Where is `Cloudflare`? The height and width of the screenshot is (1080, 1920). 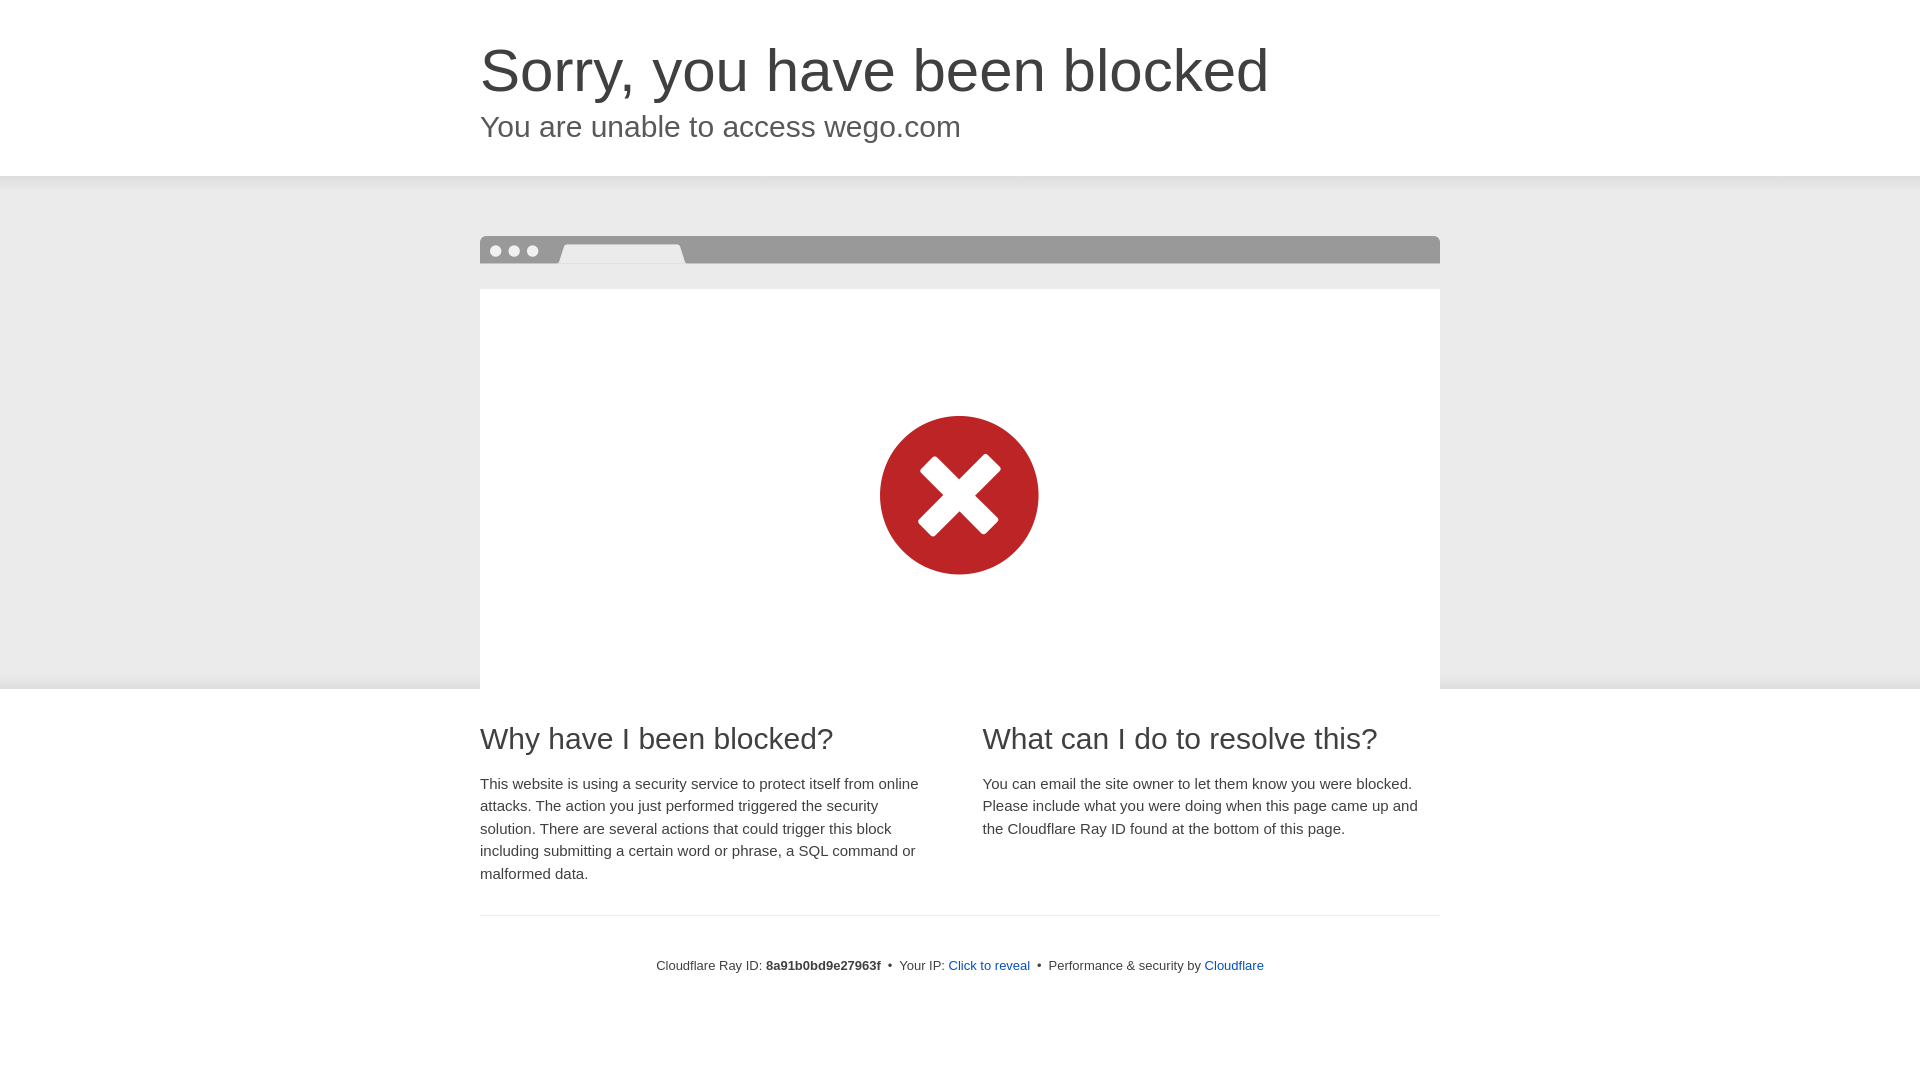
Cloudflare is located at coordinates (1234, 965).